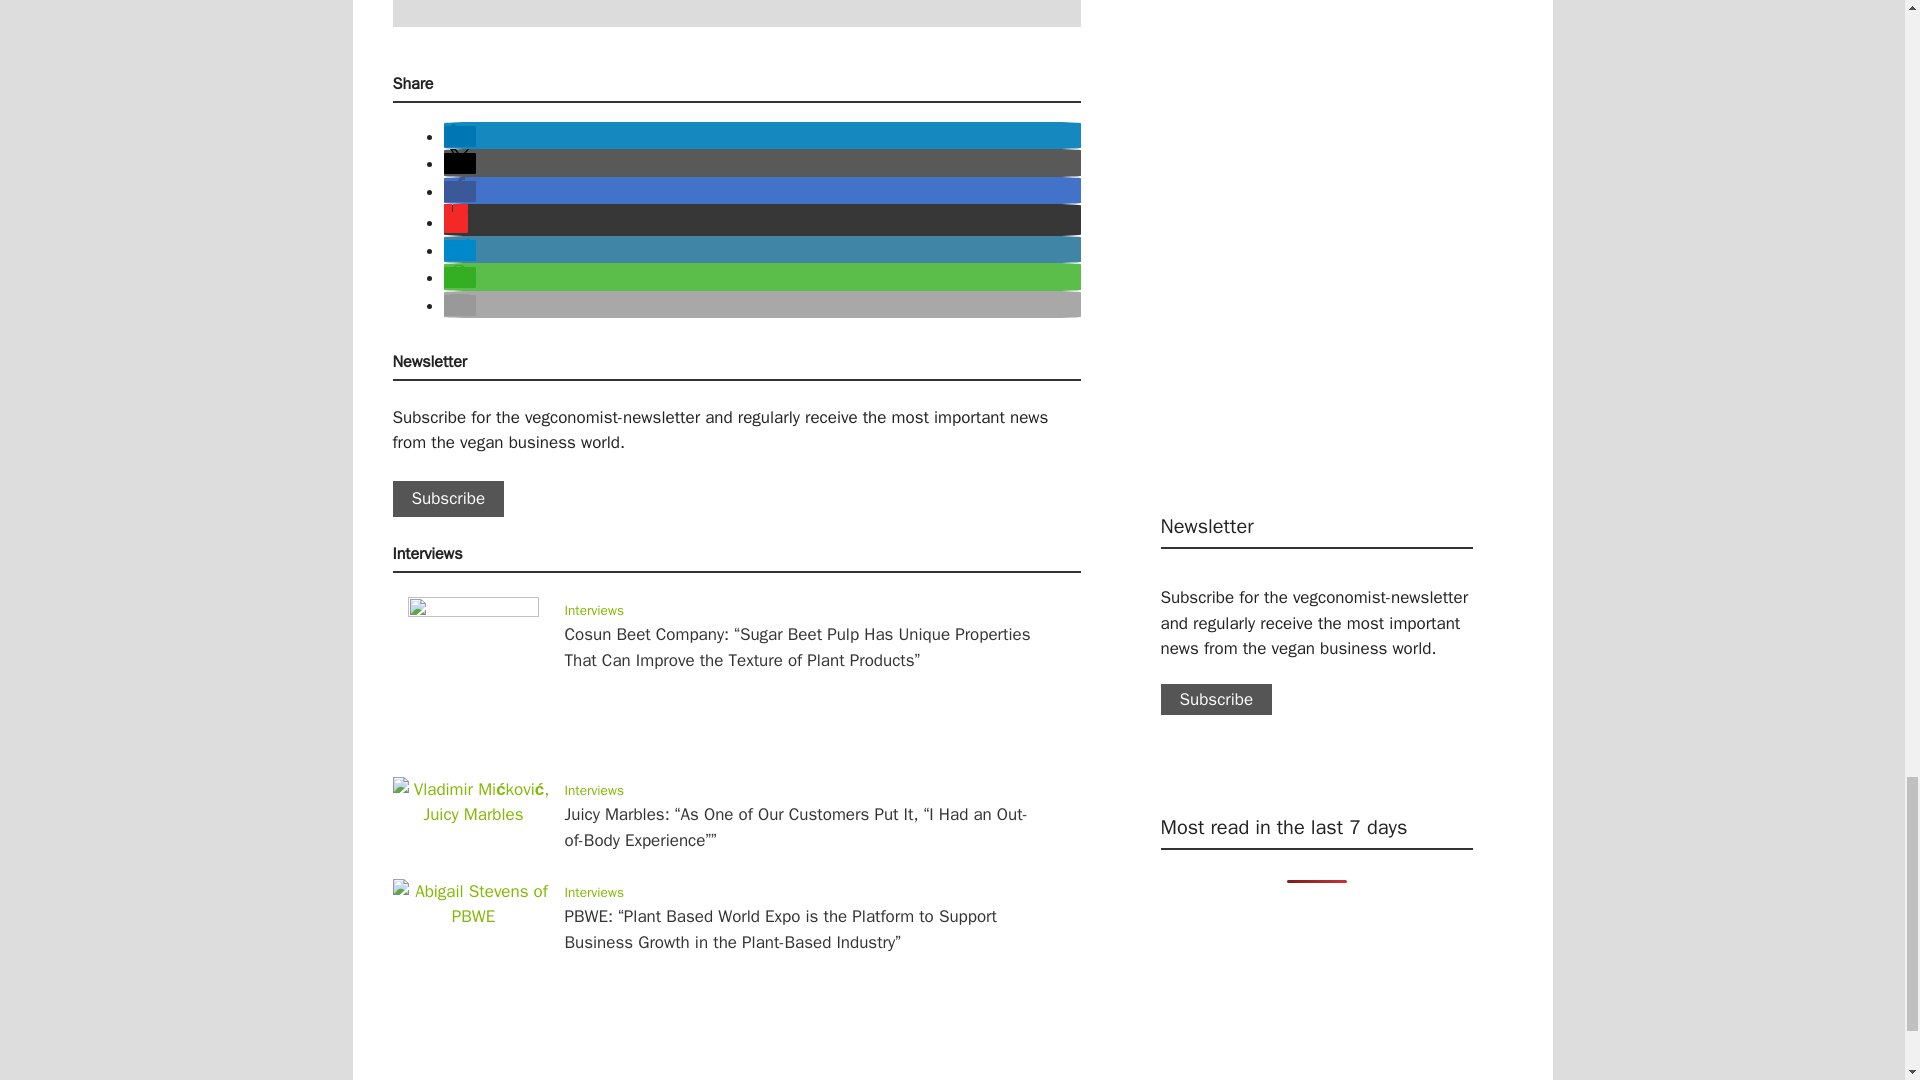 The height and width of the screenshot is (1080, 1920). I want to click on Share on Flipboard, so click(456, 222).